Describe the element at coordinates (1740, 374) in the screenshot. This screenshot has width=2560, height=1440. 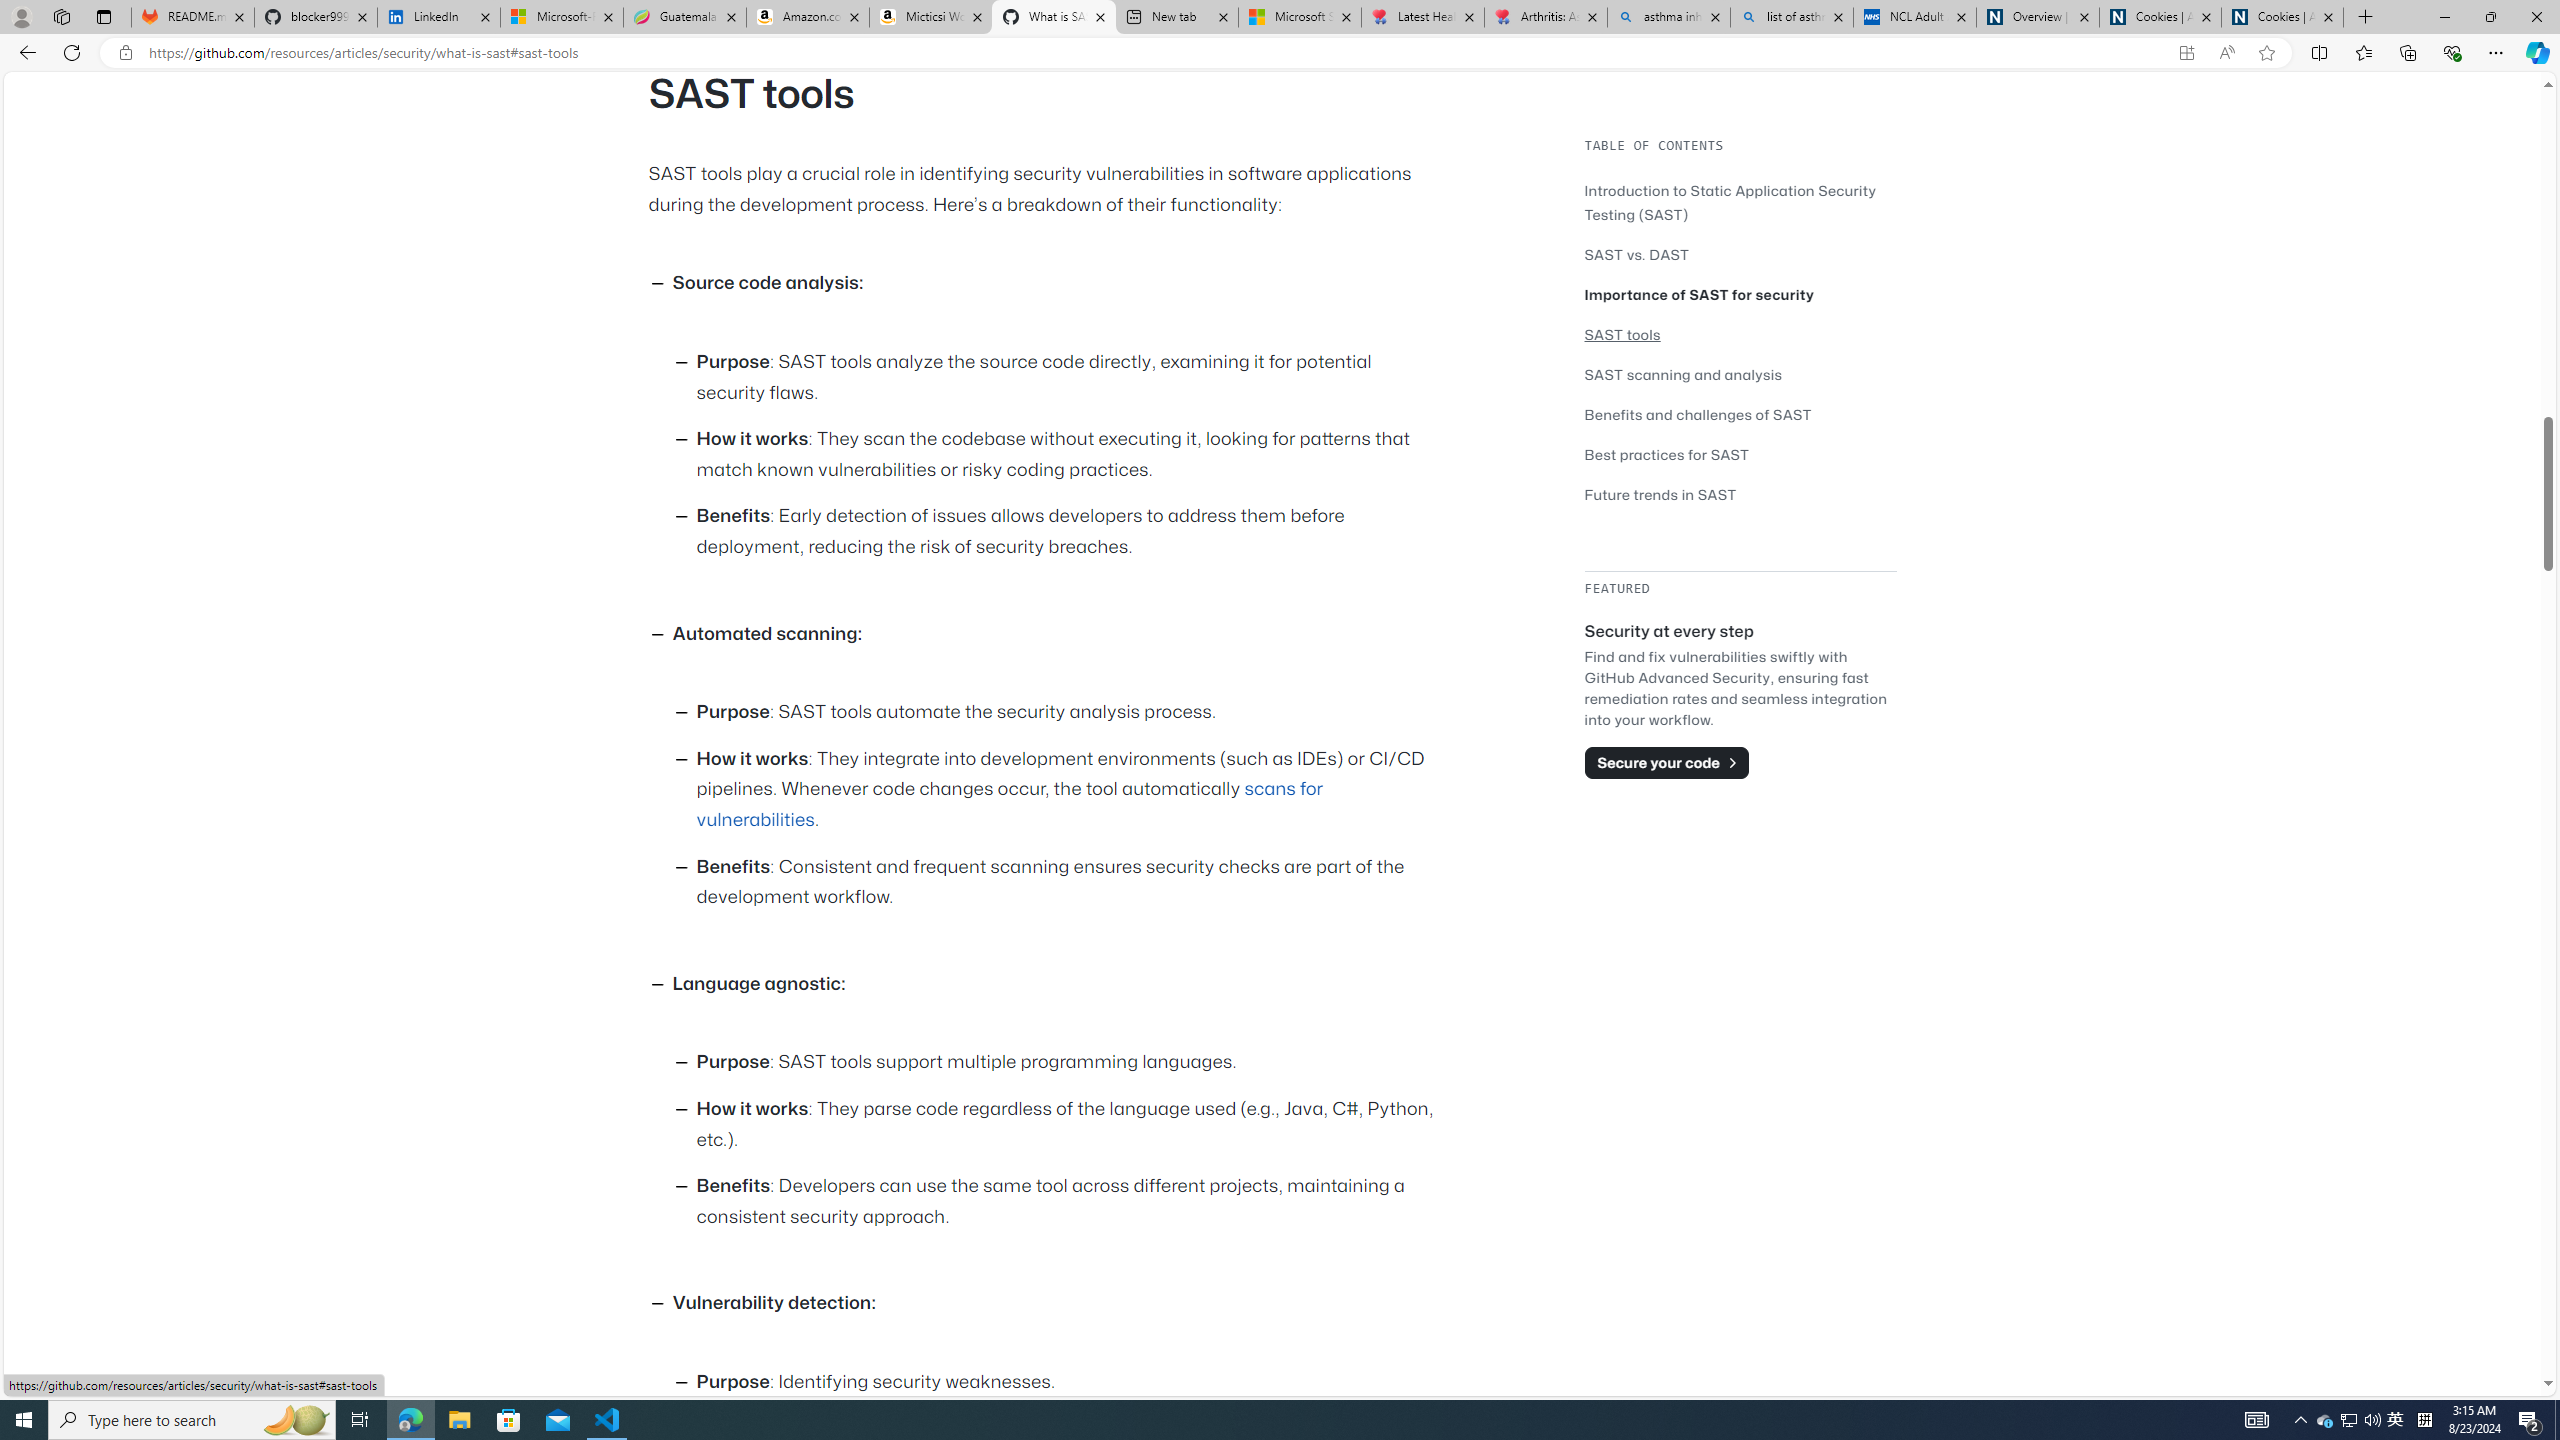
I see `SAST scanning and analysis` at that location.